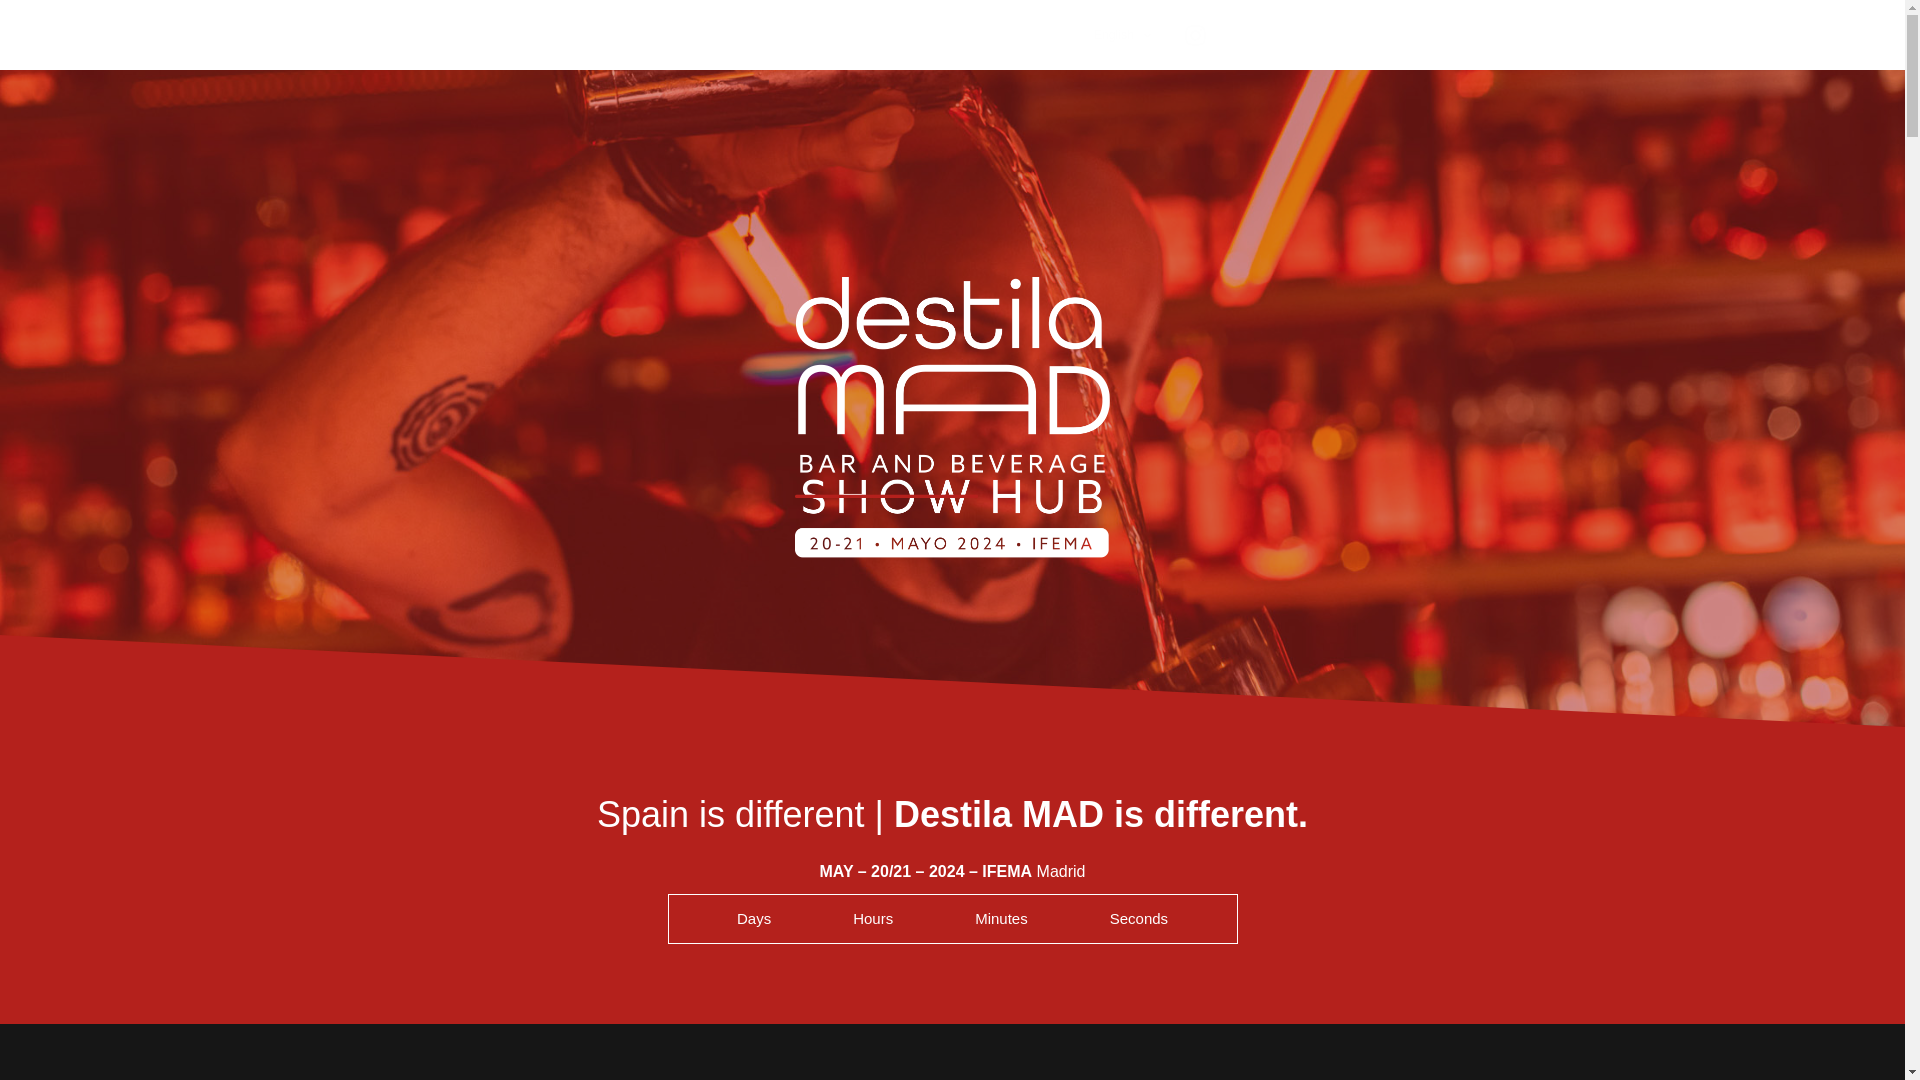 This screenshot has width=1920, height=1080. What do you see at coordinates (970, 35) in the screenshot?
I see `Who we are` at bounding box center [970, 35].